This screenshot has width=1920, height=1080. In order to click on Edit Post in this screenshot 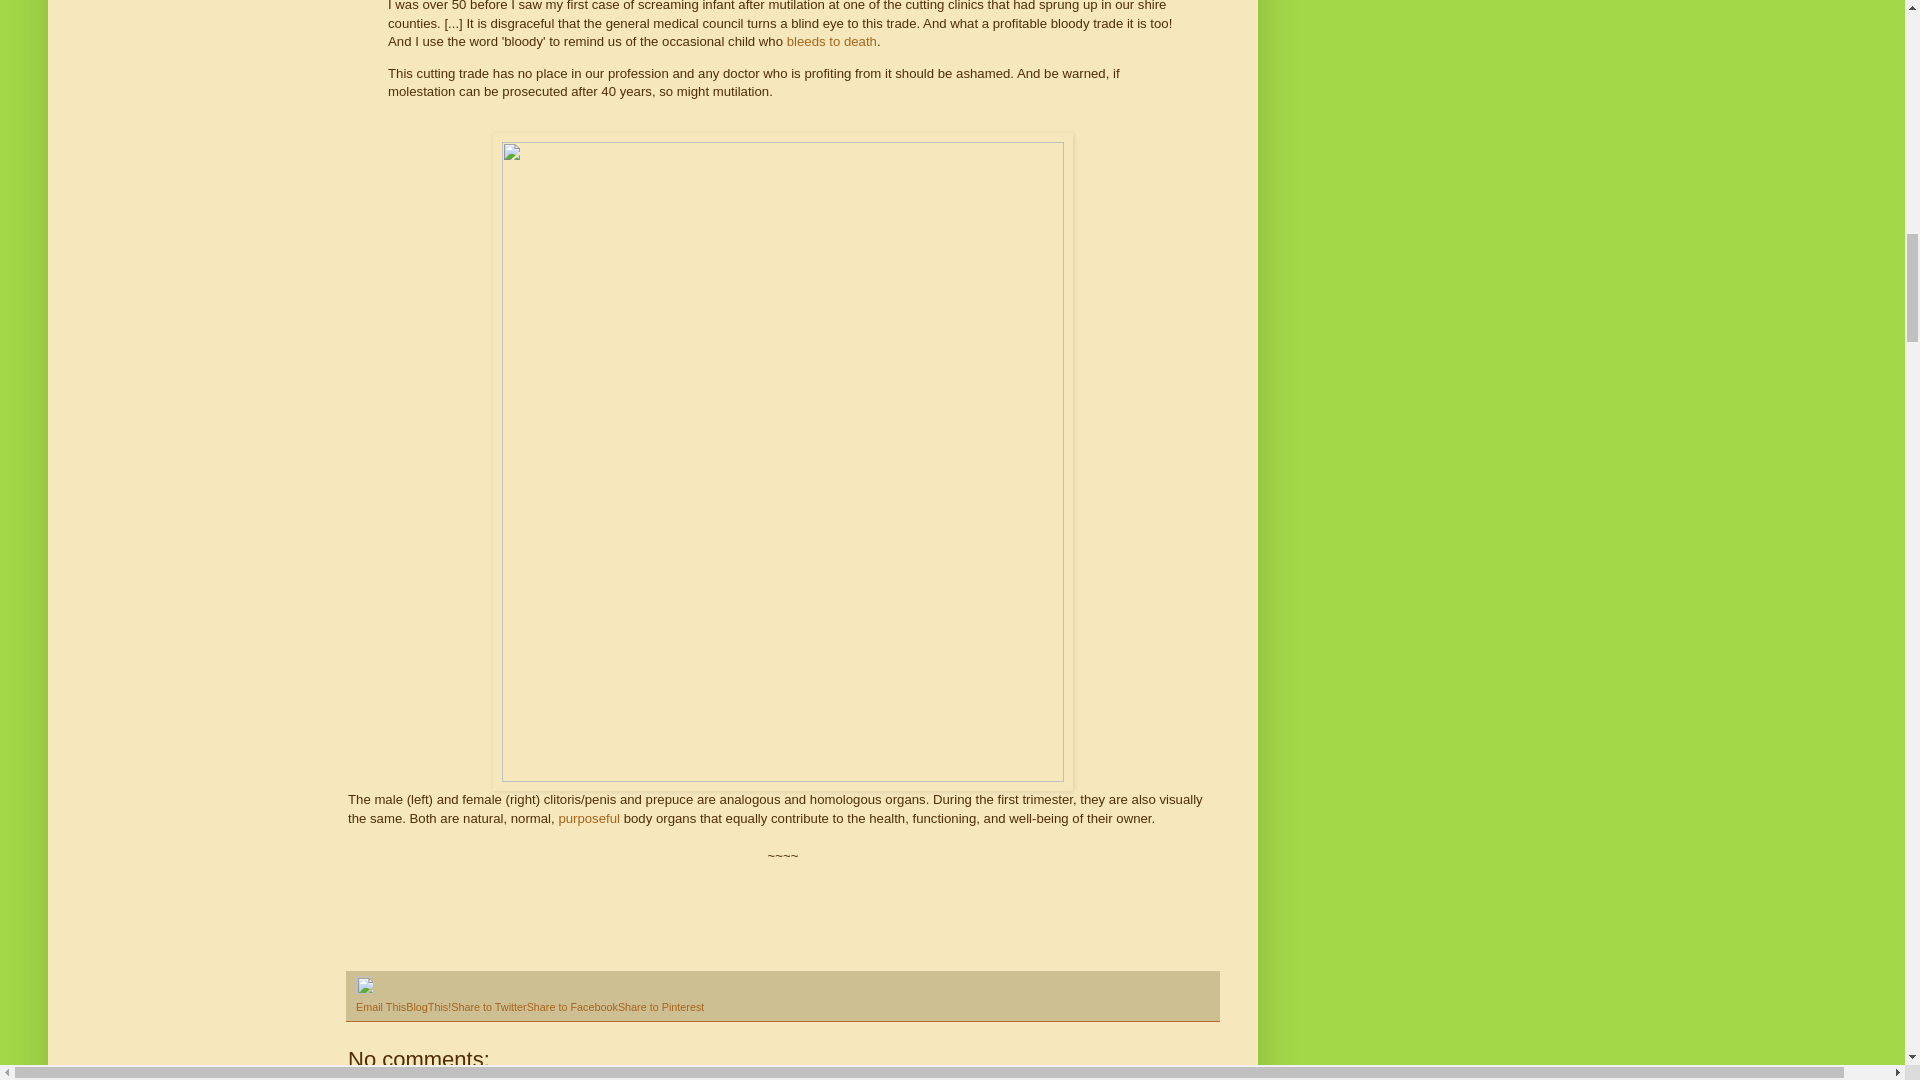, I will do `click(364, 989)`.